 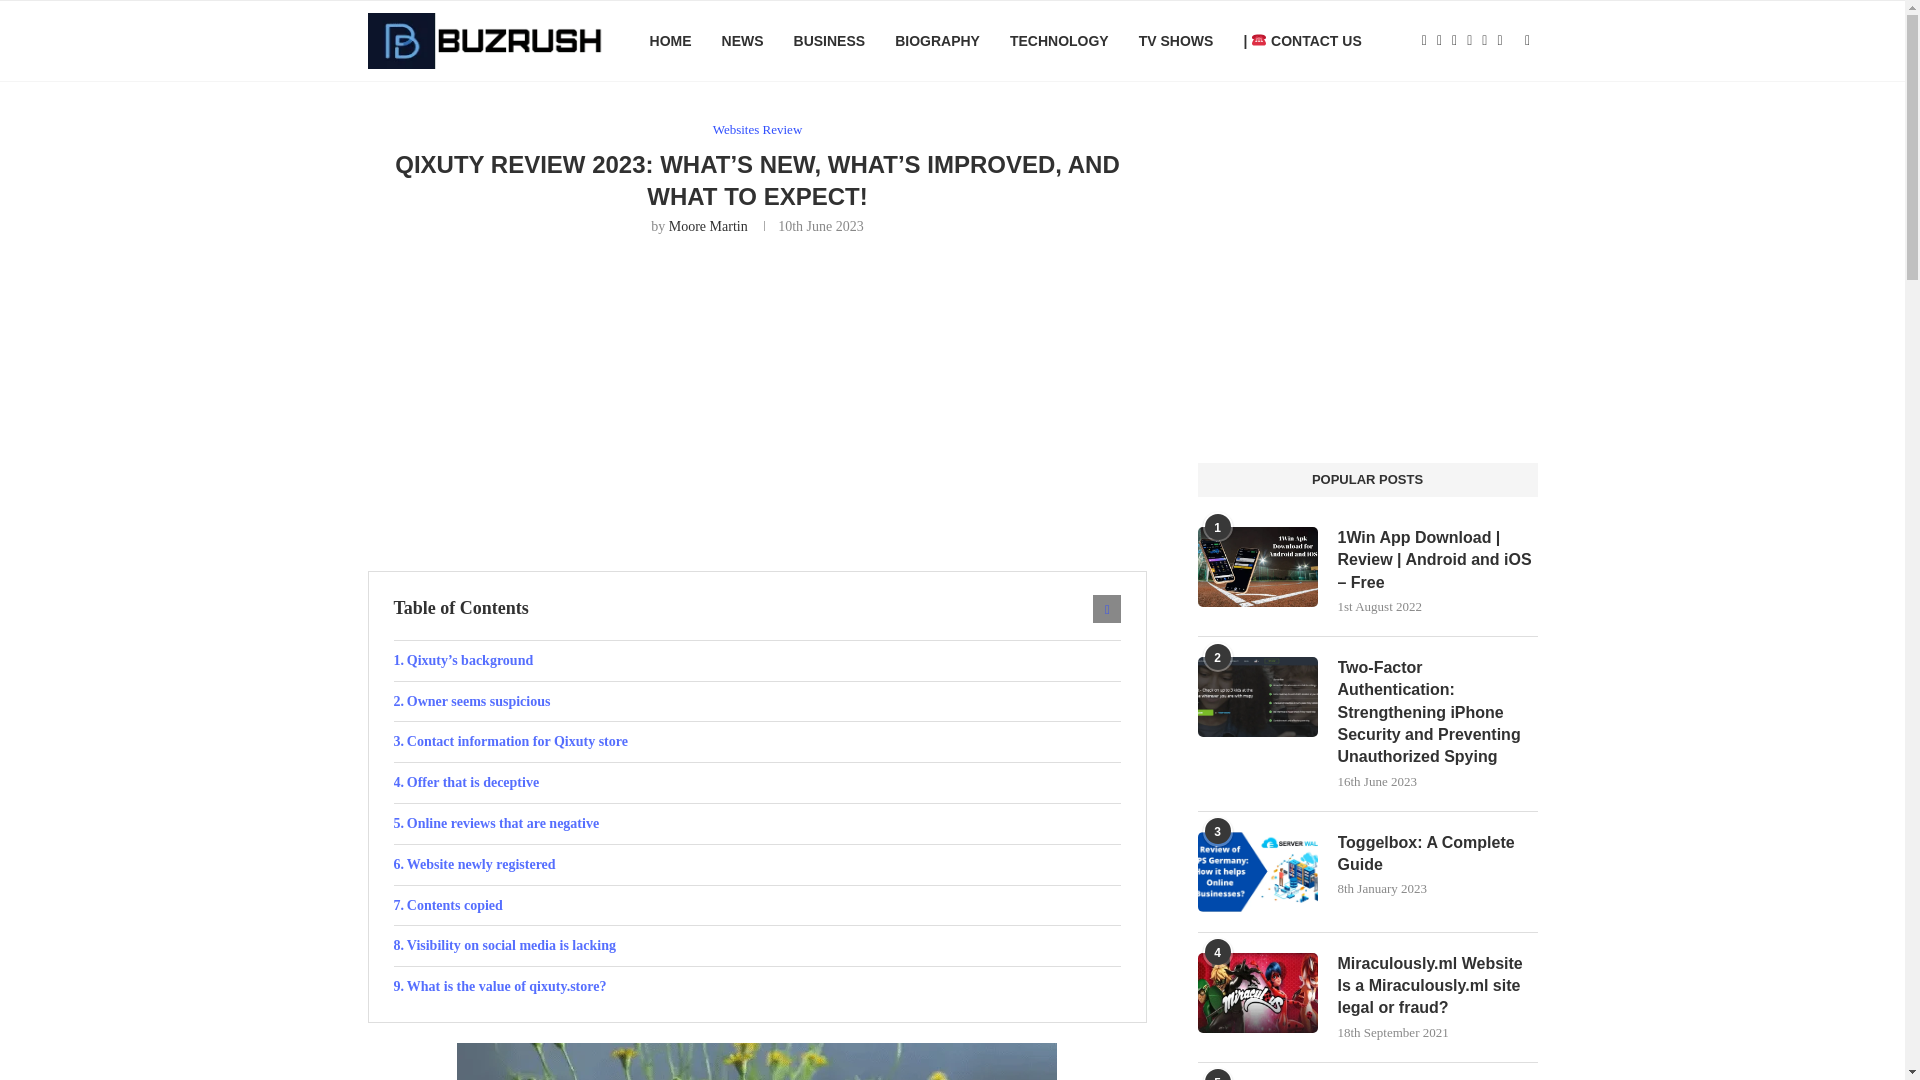 I want to click on Owner seems suspicious, so click(x=757, y=702).